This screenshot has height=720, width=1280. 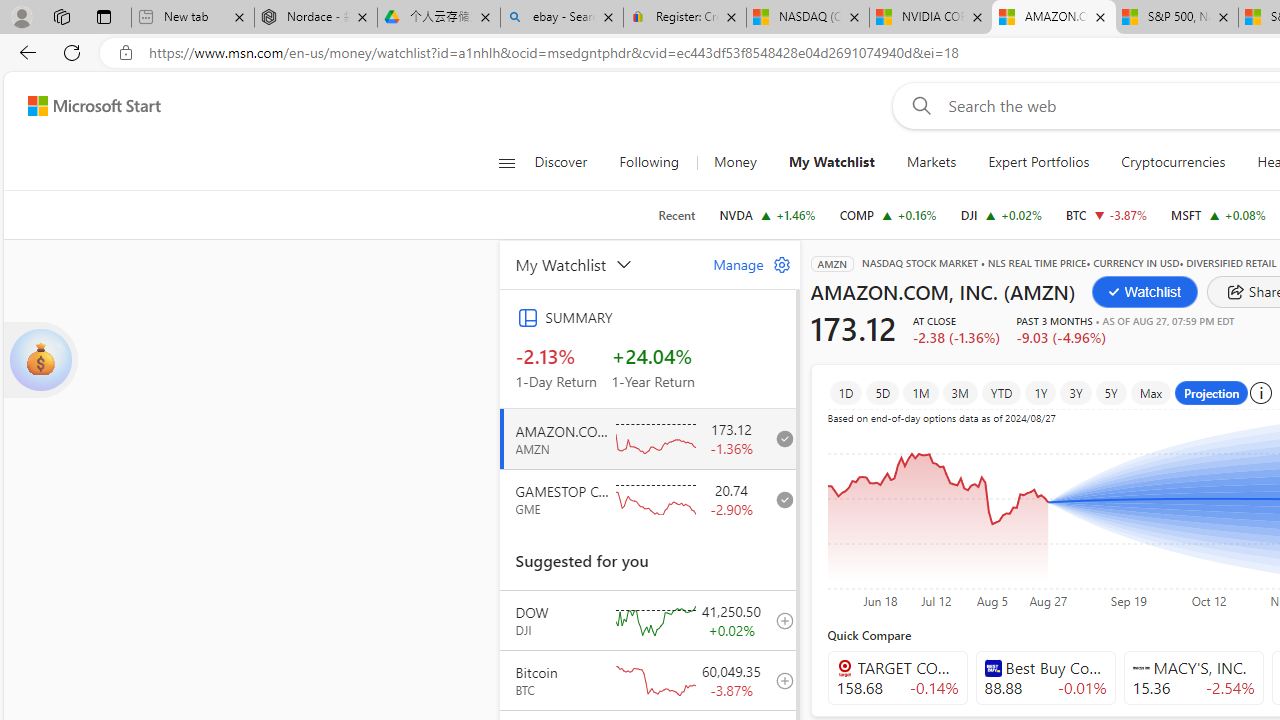 I want to click on New tab - Sleeping, so click(x=192, y=18).